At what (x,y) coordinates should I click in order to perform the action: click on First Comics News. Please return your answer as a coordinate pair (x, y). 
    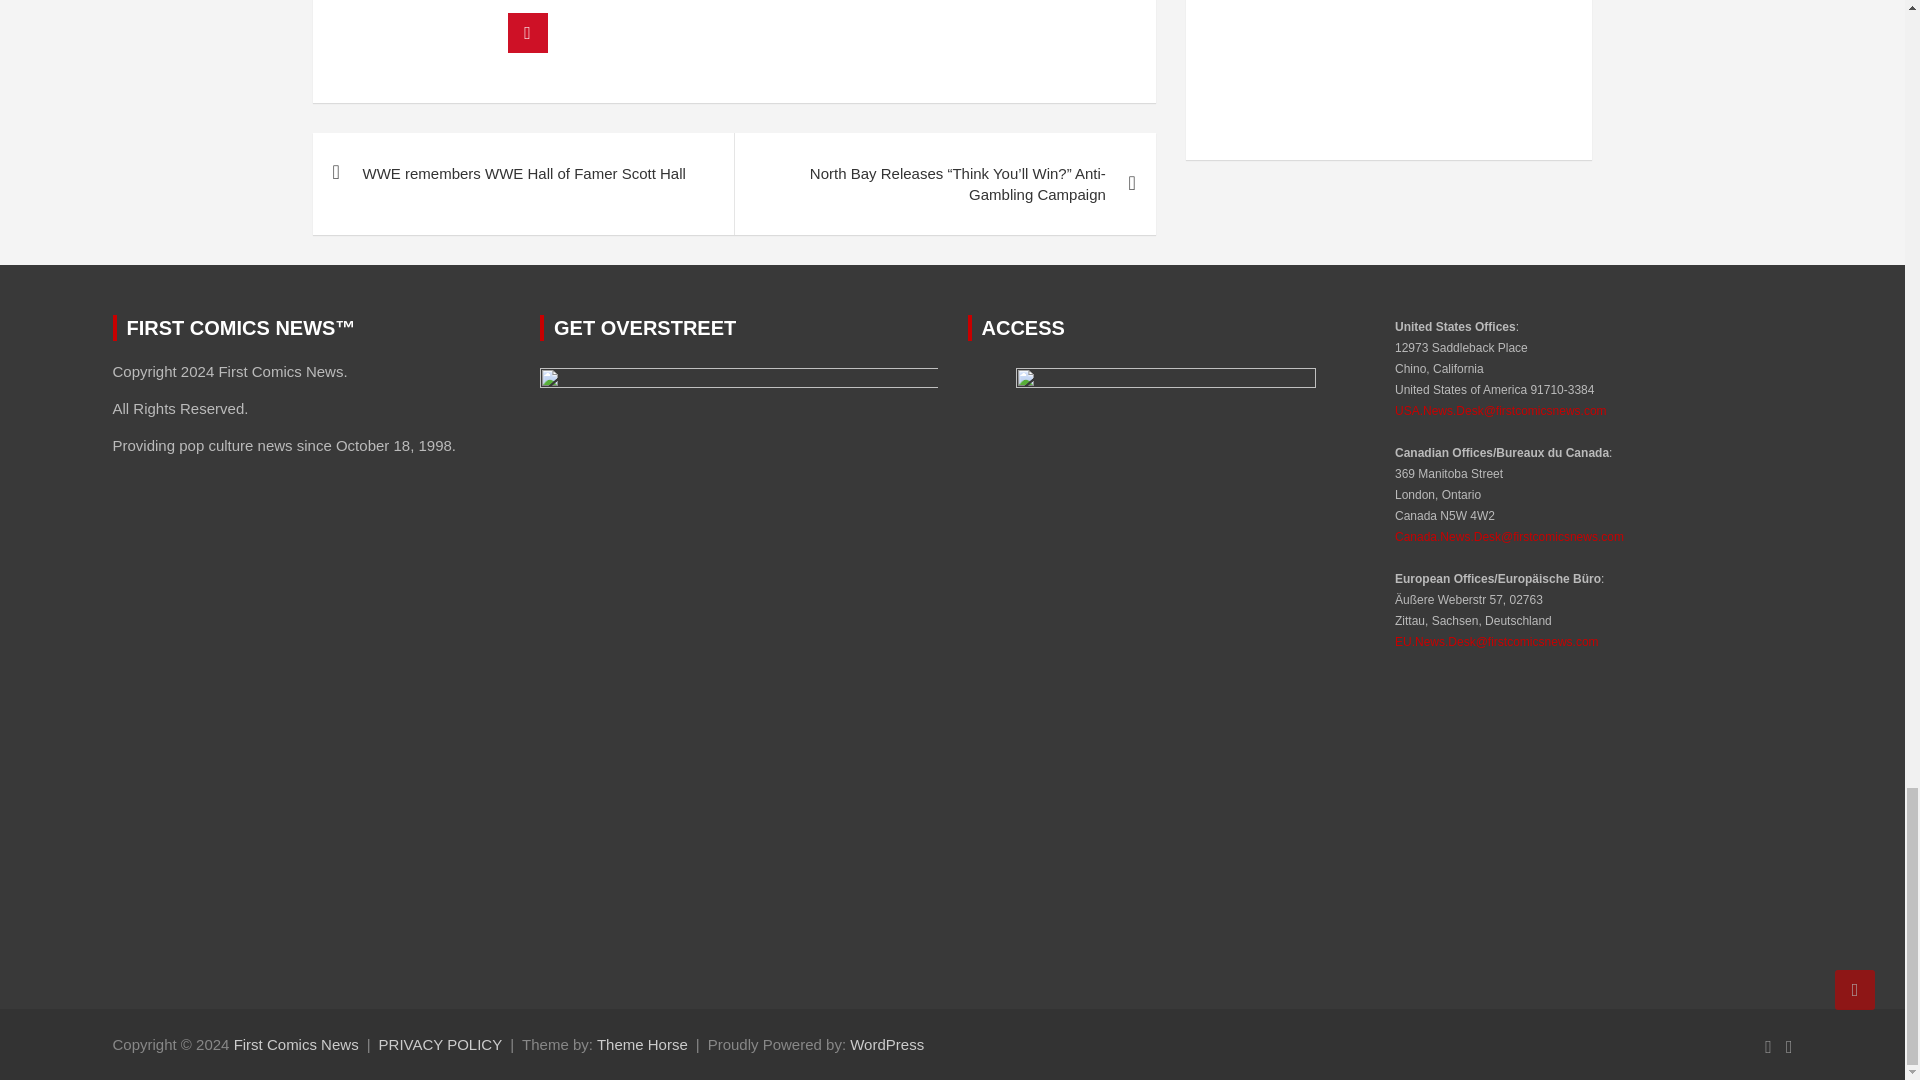
    Looking at the image, I should click on (296, 1044).